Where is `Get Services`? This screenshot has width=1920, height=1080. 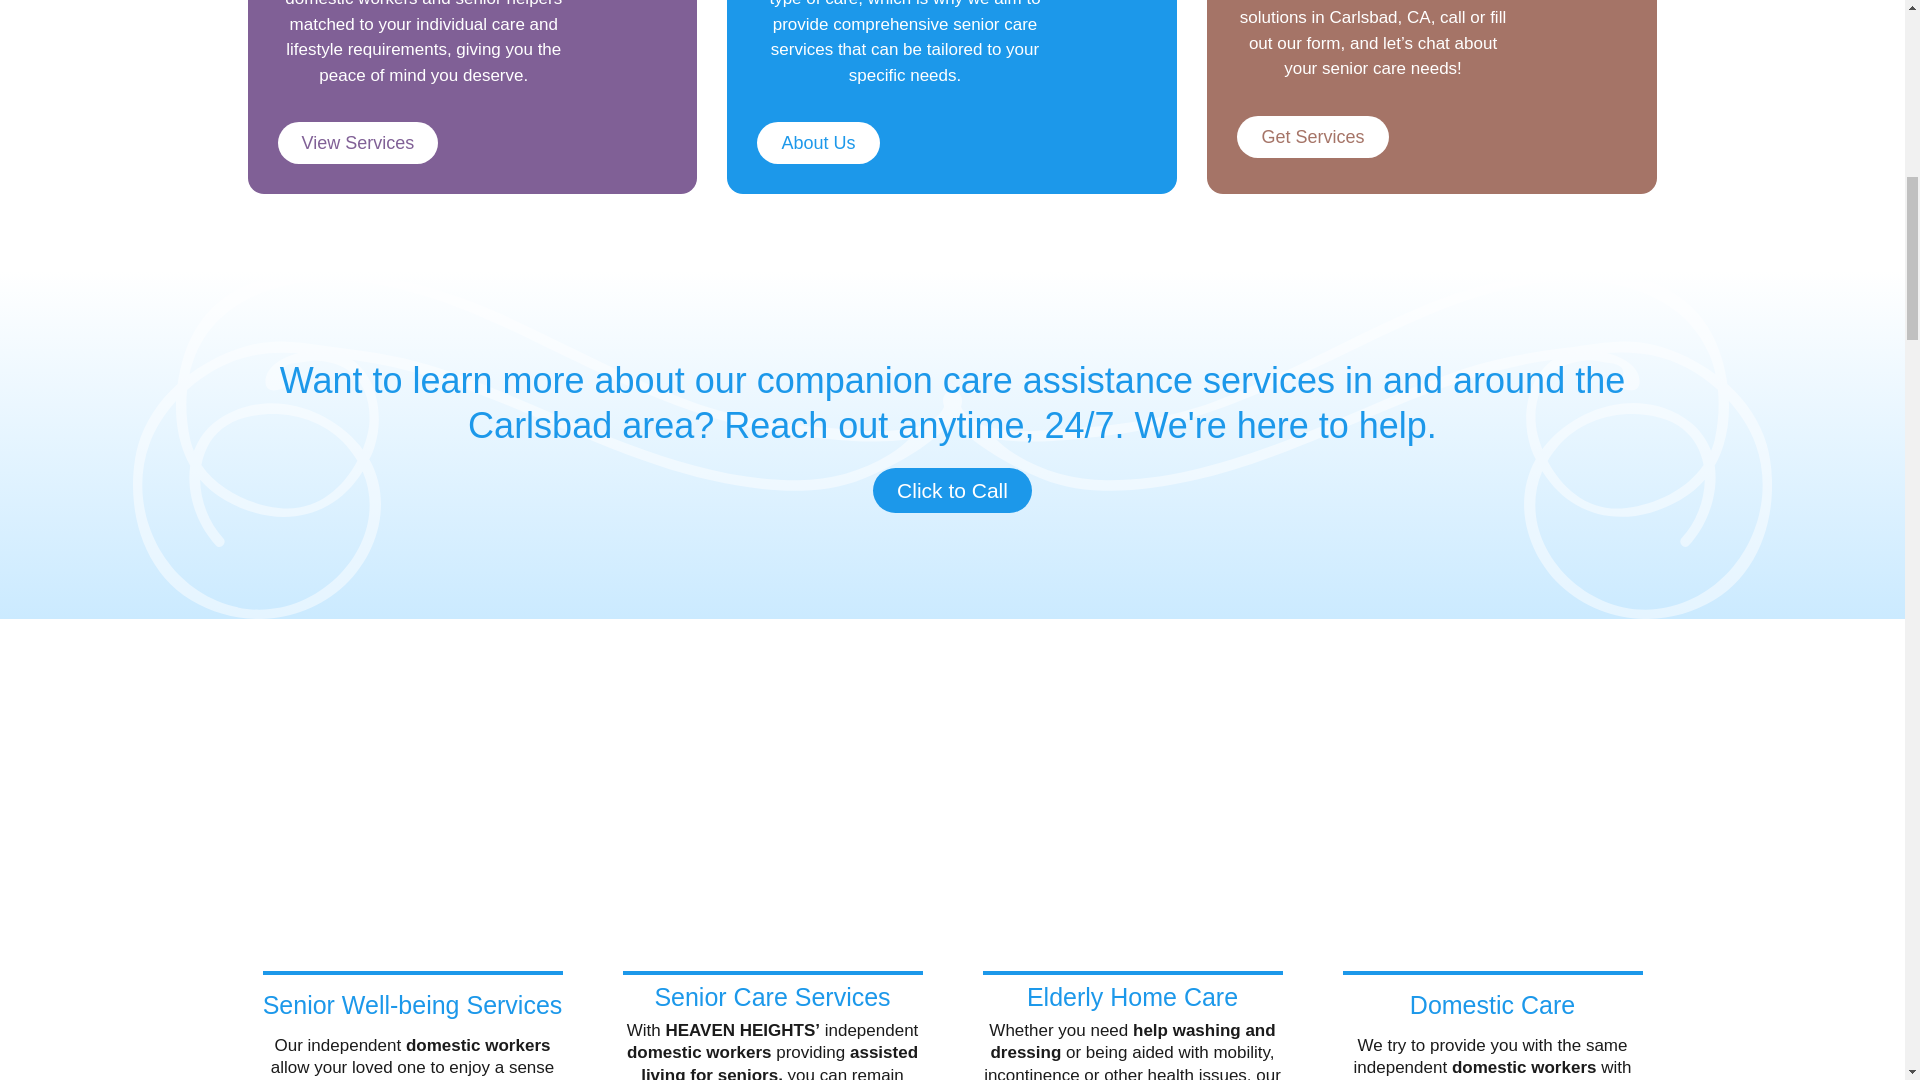
Get Services is located at coordinates (1312, 136).